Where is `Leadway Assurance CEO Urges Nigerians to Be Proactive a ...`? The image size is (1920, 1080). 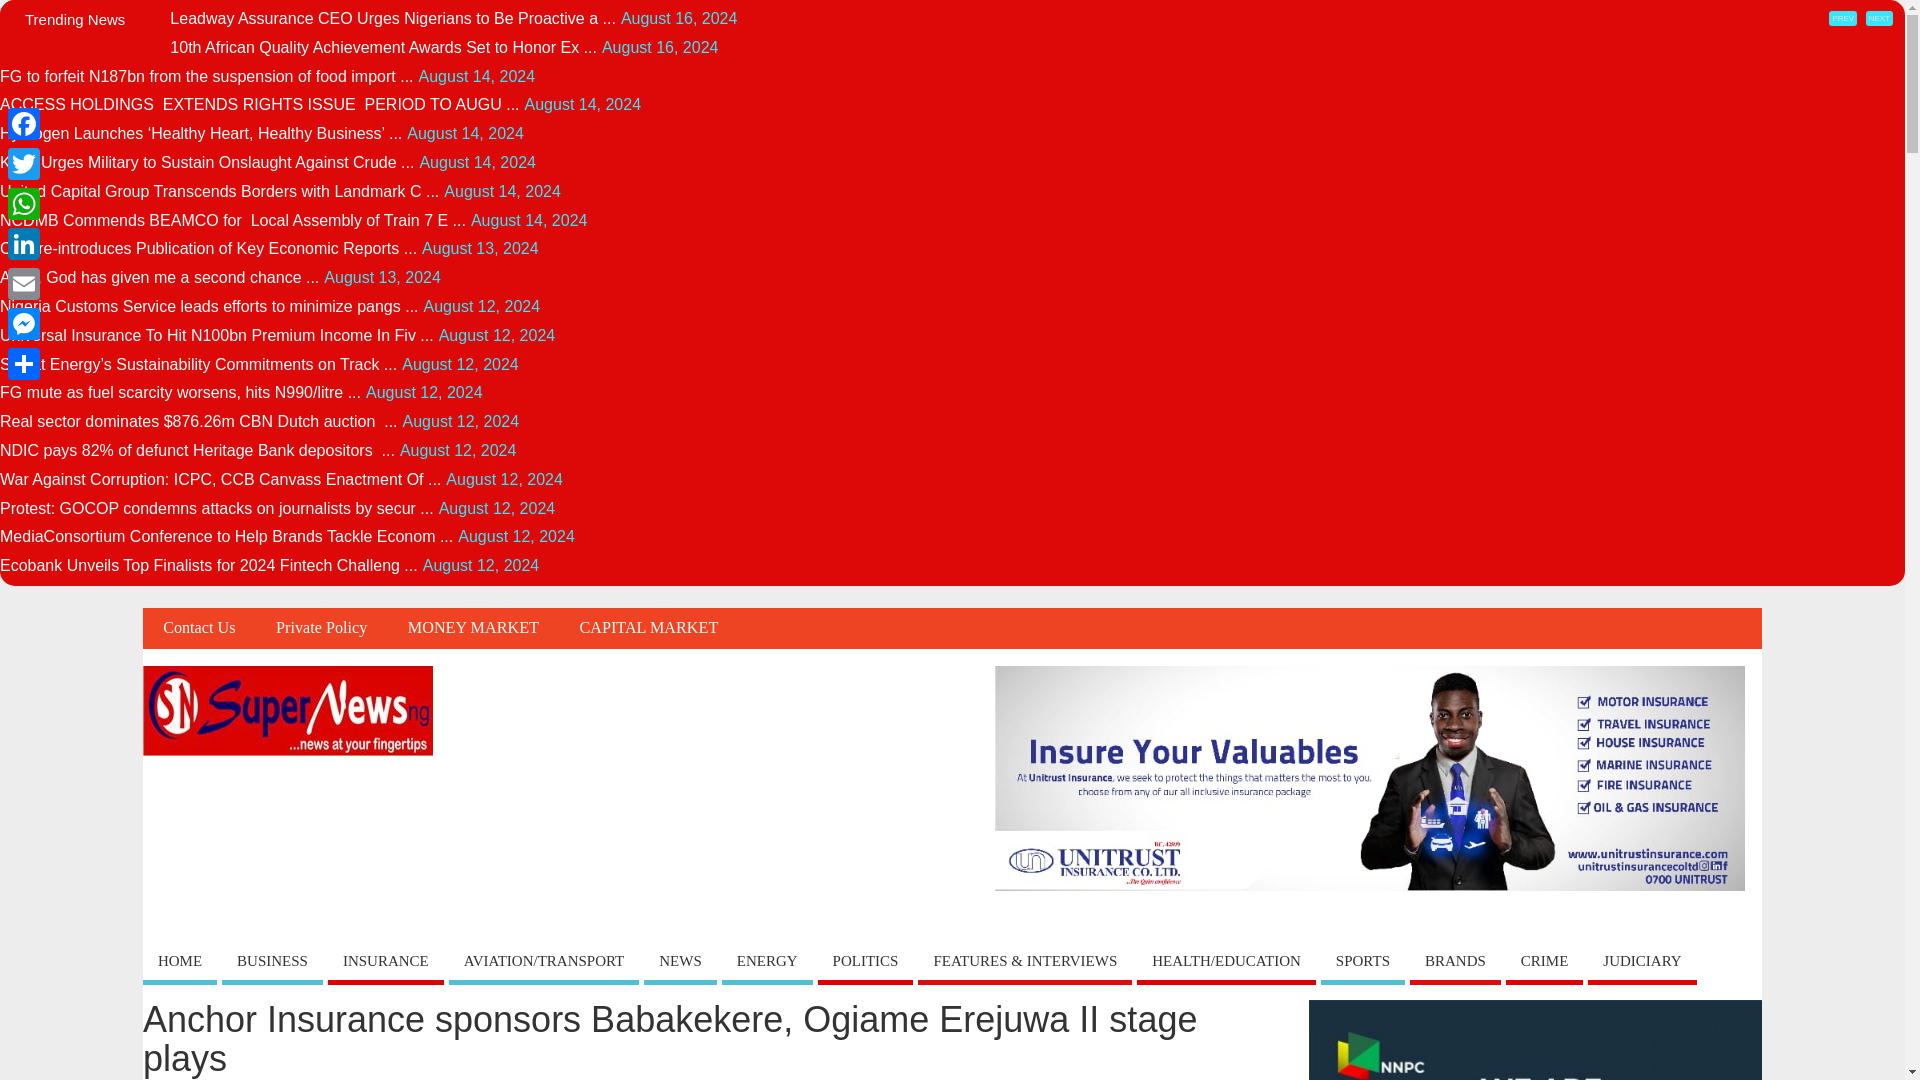 Leadway Assurance CEO Urges Nigerians to Be Proactive a ... is located at coordinates (393, 18).